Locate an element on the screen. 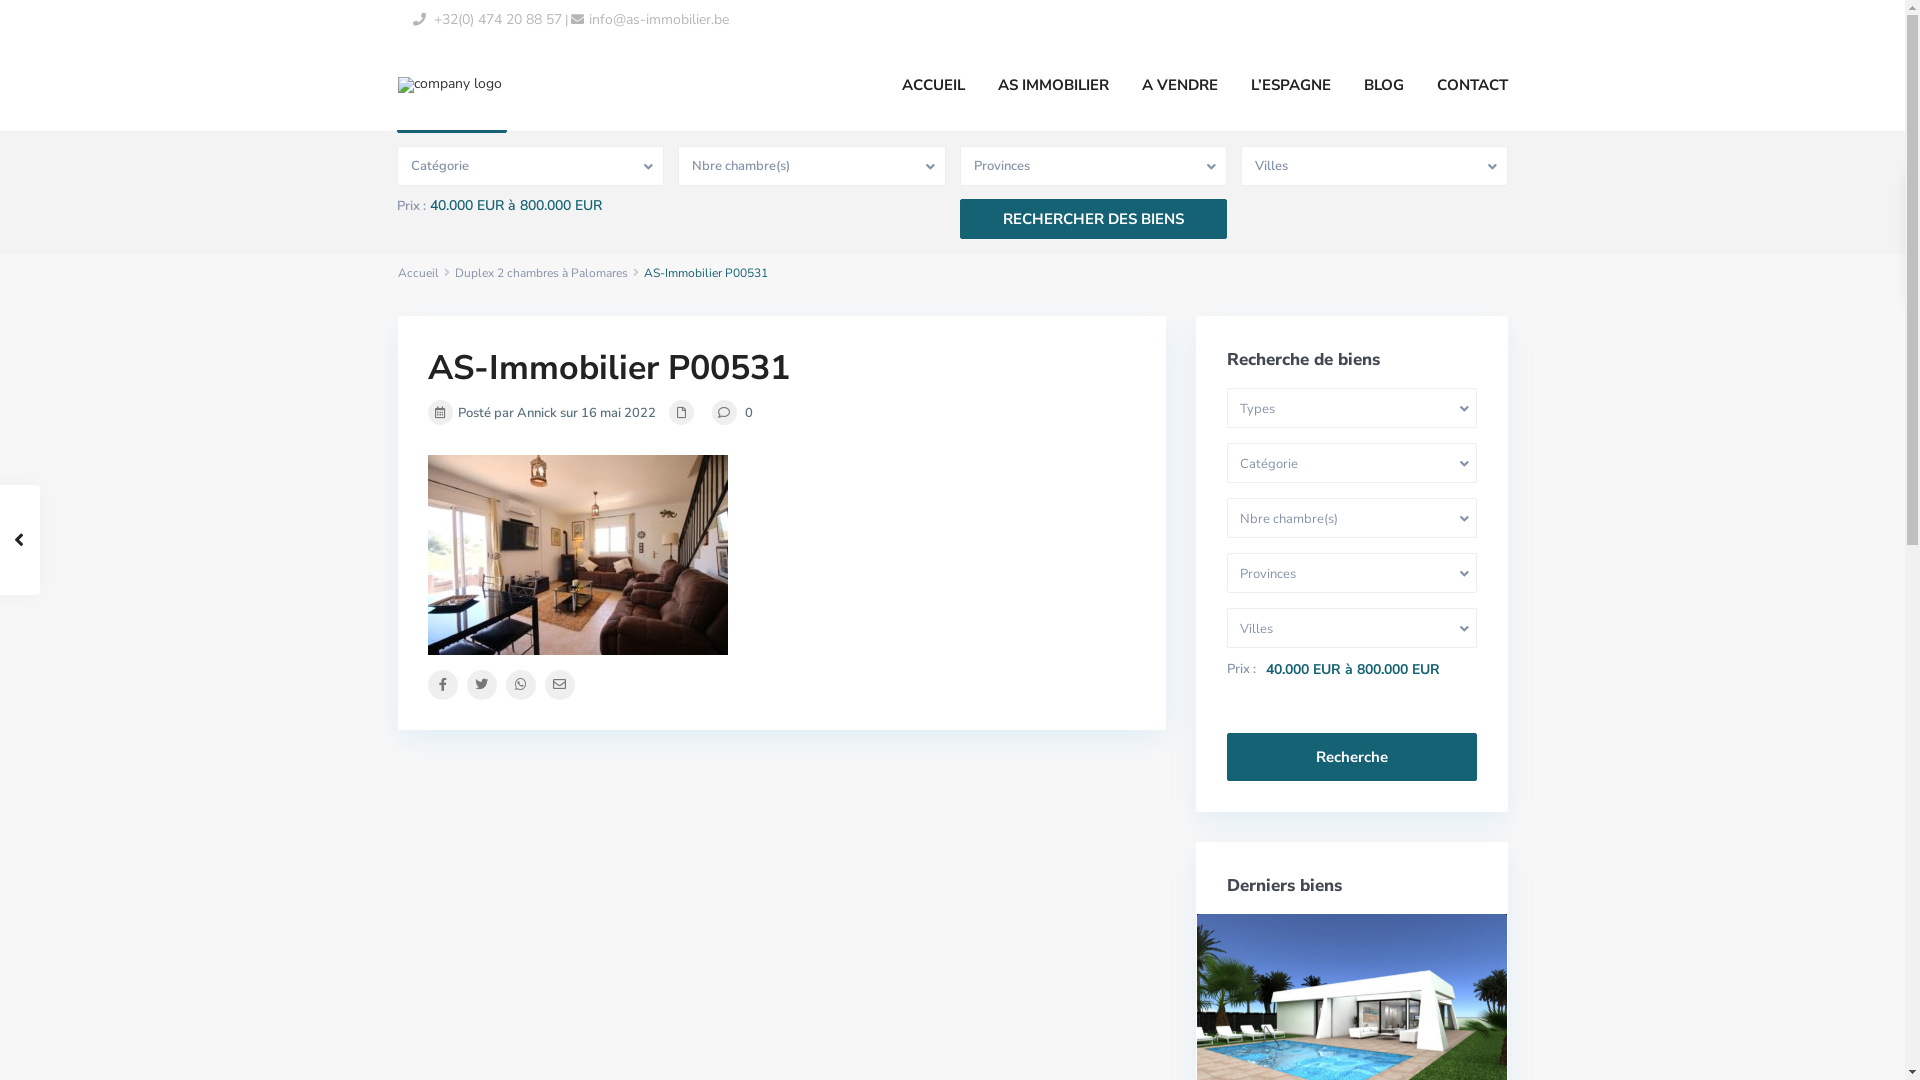 This screenshot has height=1080, width=1920. Accueil is located at coordinates (418, 273).